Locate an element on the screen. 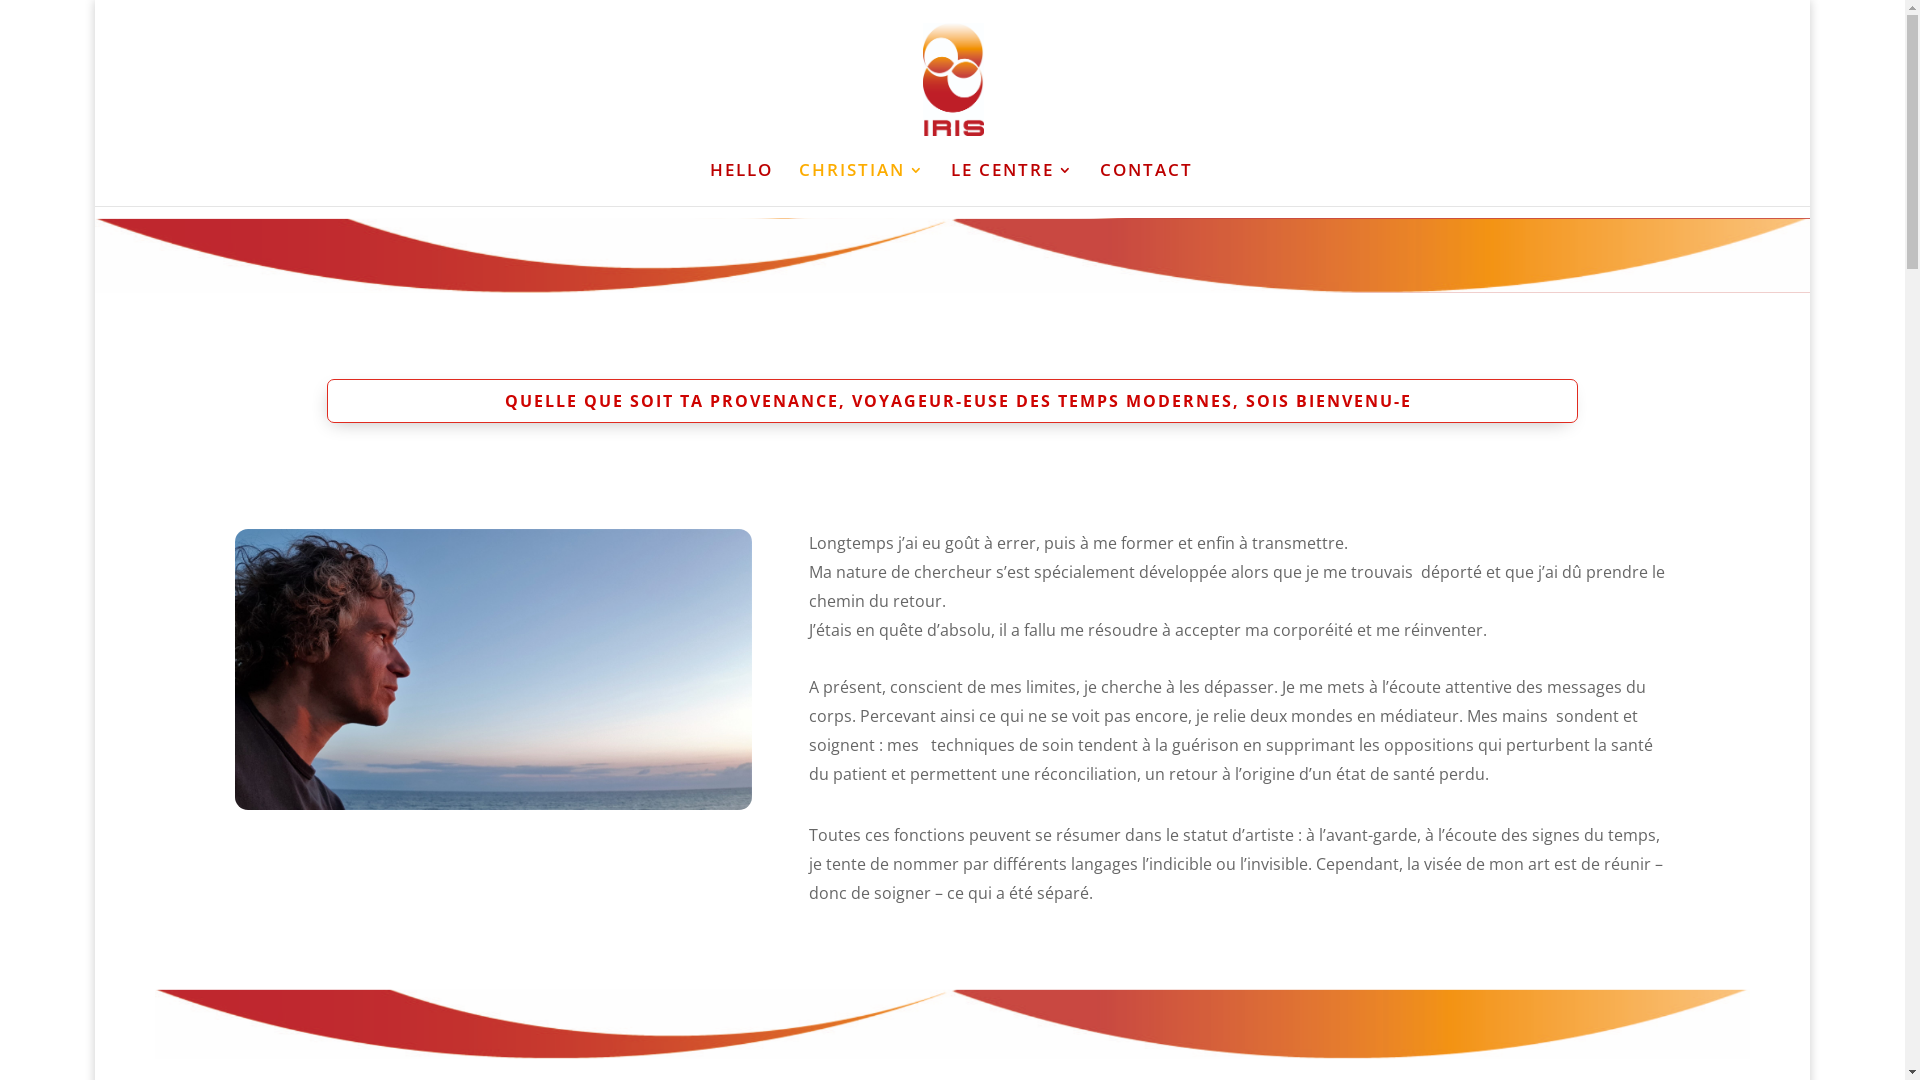 The width and height of the screenshot is (1920, 1080). HELLO is located at coordinates (742, 184).